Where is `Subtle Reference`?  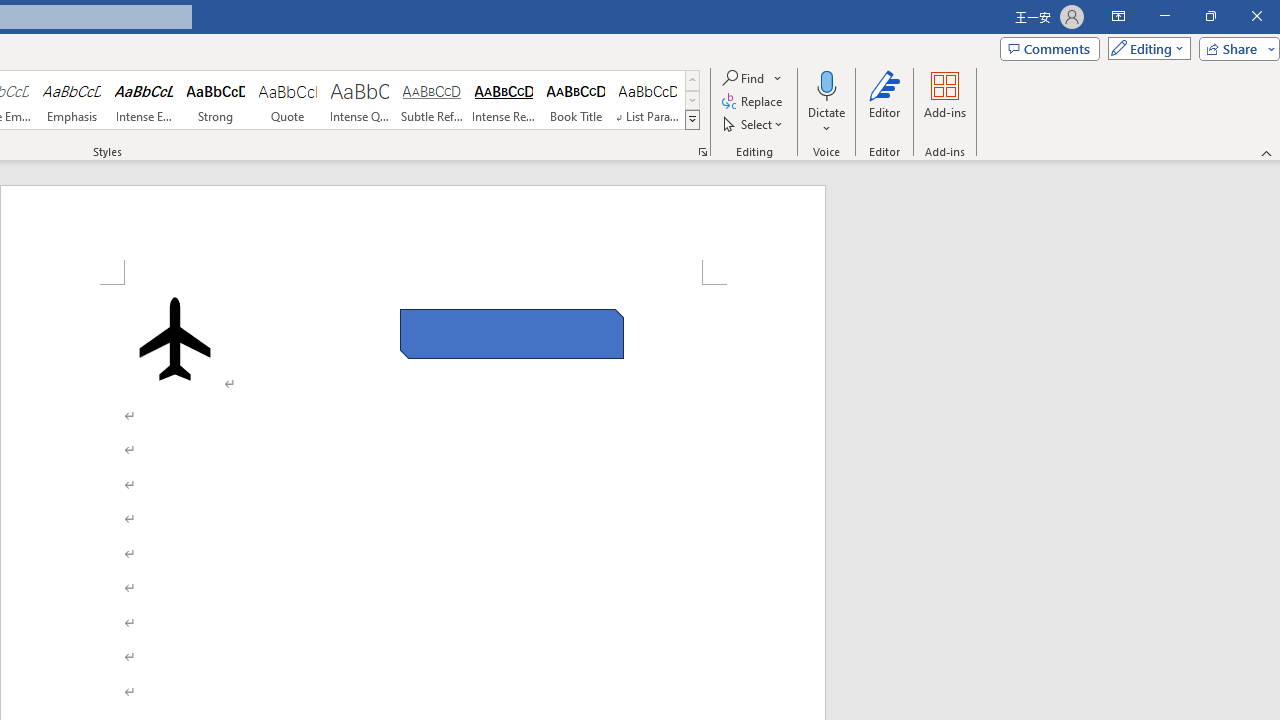 Subtle Reference is located at coordinates (432, 100).